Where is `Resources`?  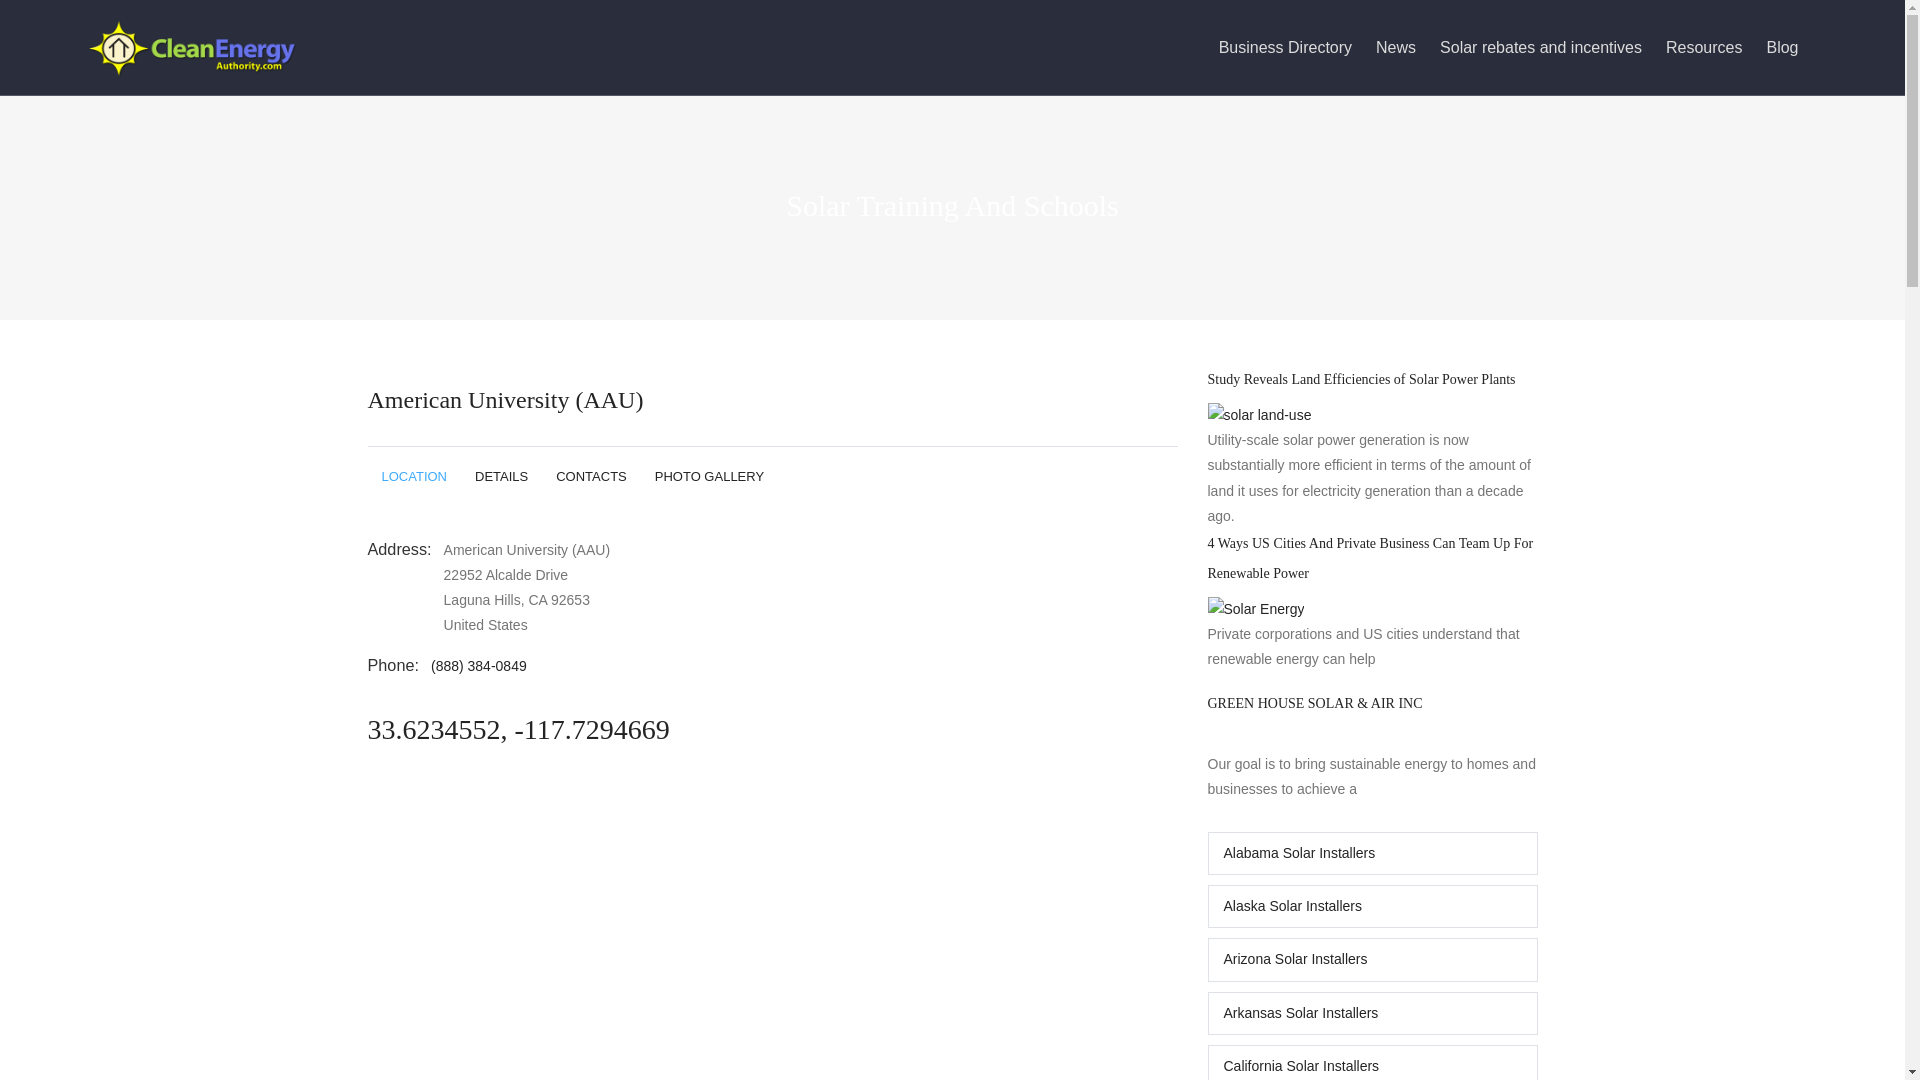 Resources is located at coordinates (1716, 48).